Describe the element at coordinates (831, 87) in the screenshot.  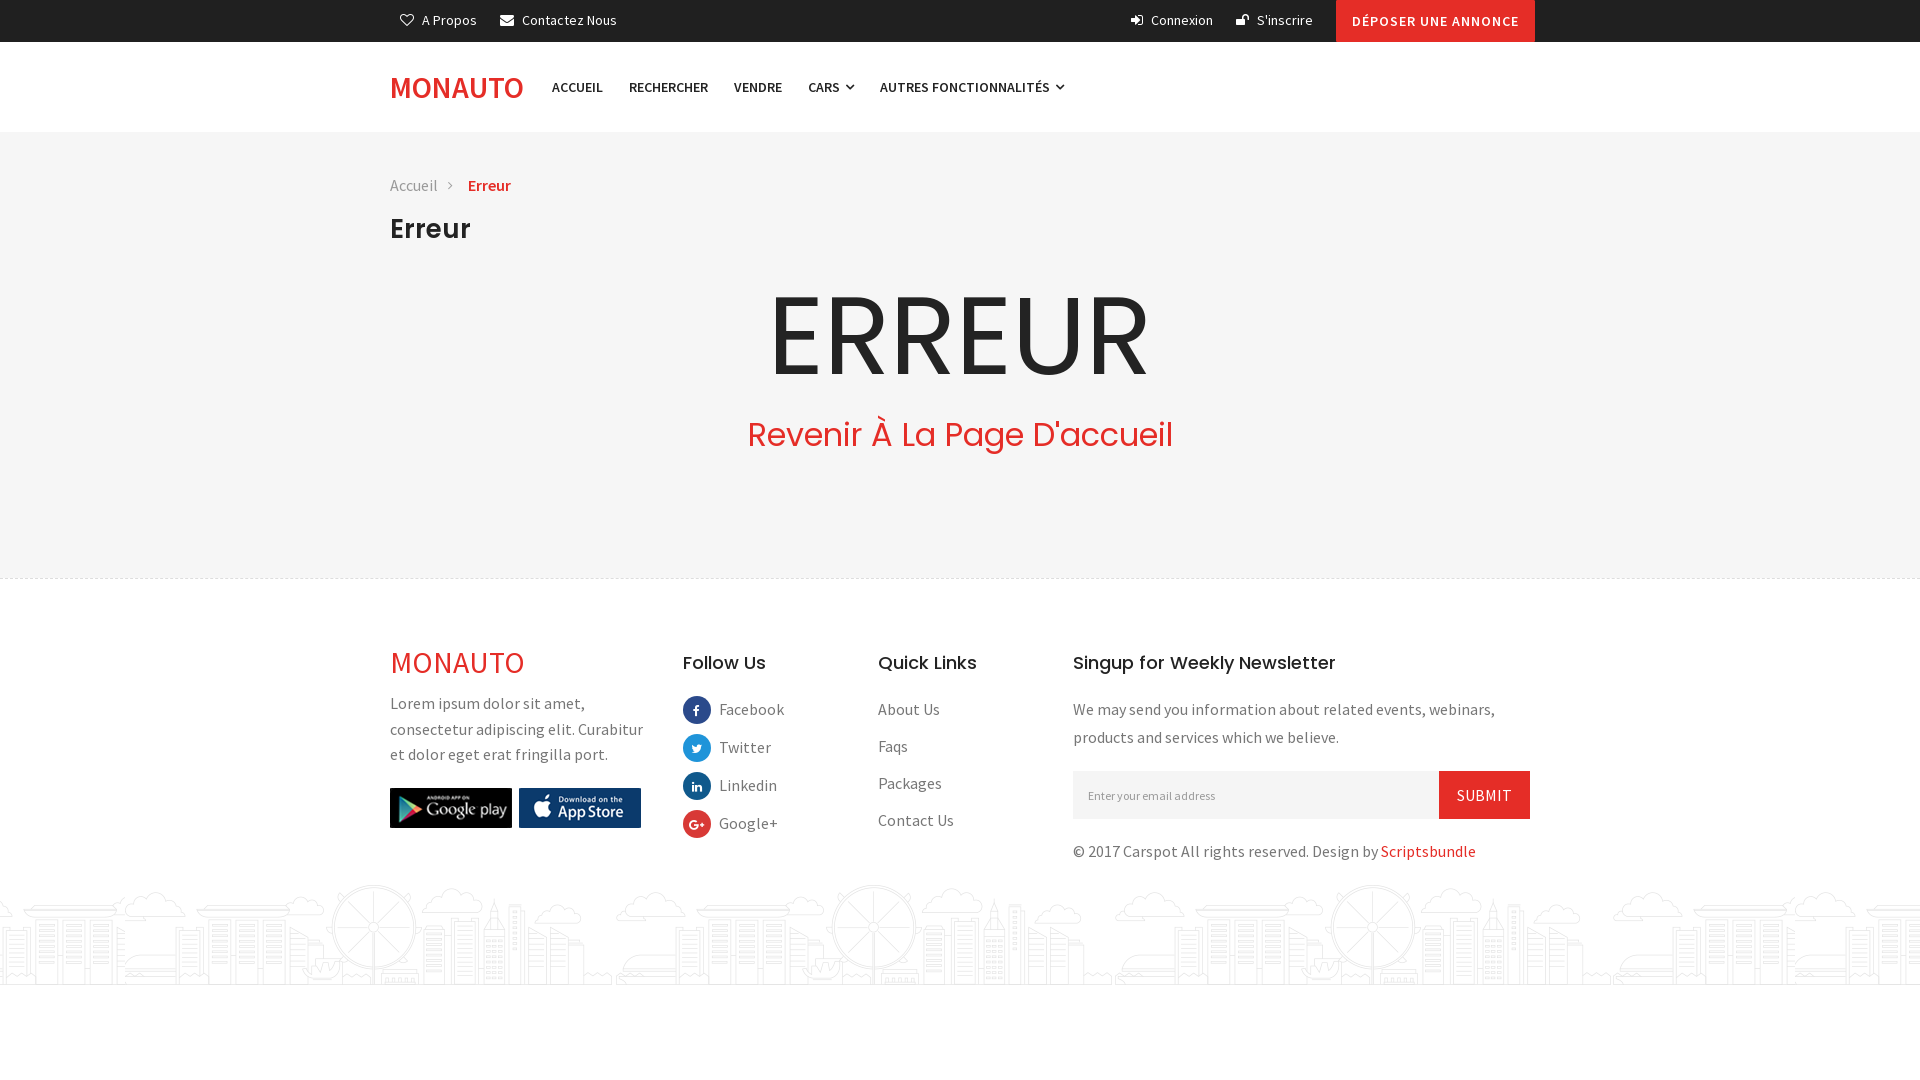
I see `CARS` at that location.